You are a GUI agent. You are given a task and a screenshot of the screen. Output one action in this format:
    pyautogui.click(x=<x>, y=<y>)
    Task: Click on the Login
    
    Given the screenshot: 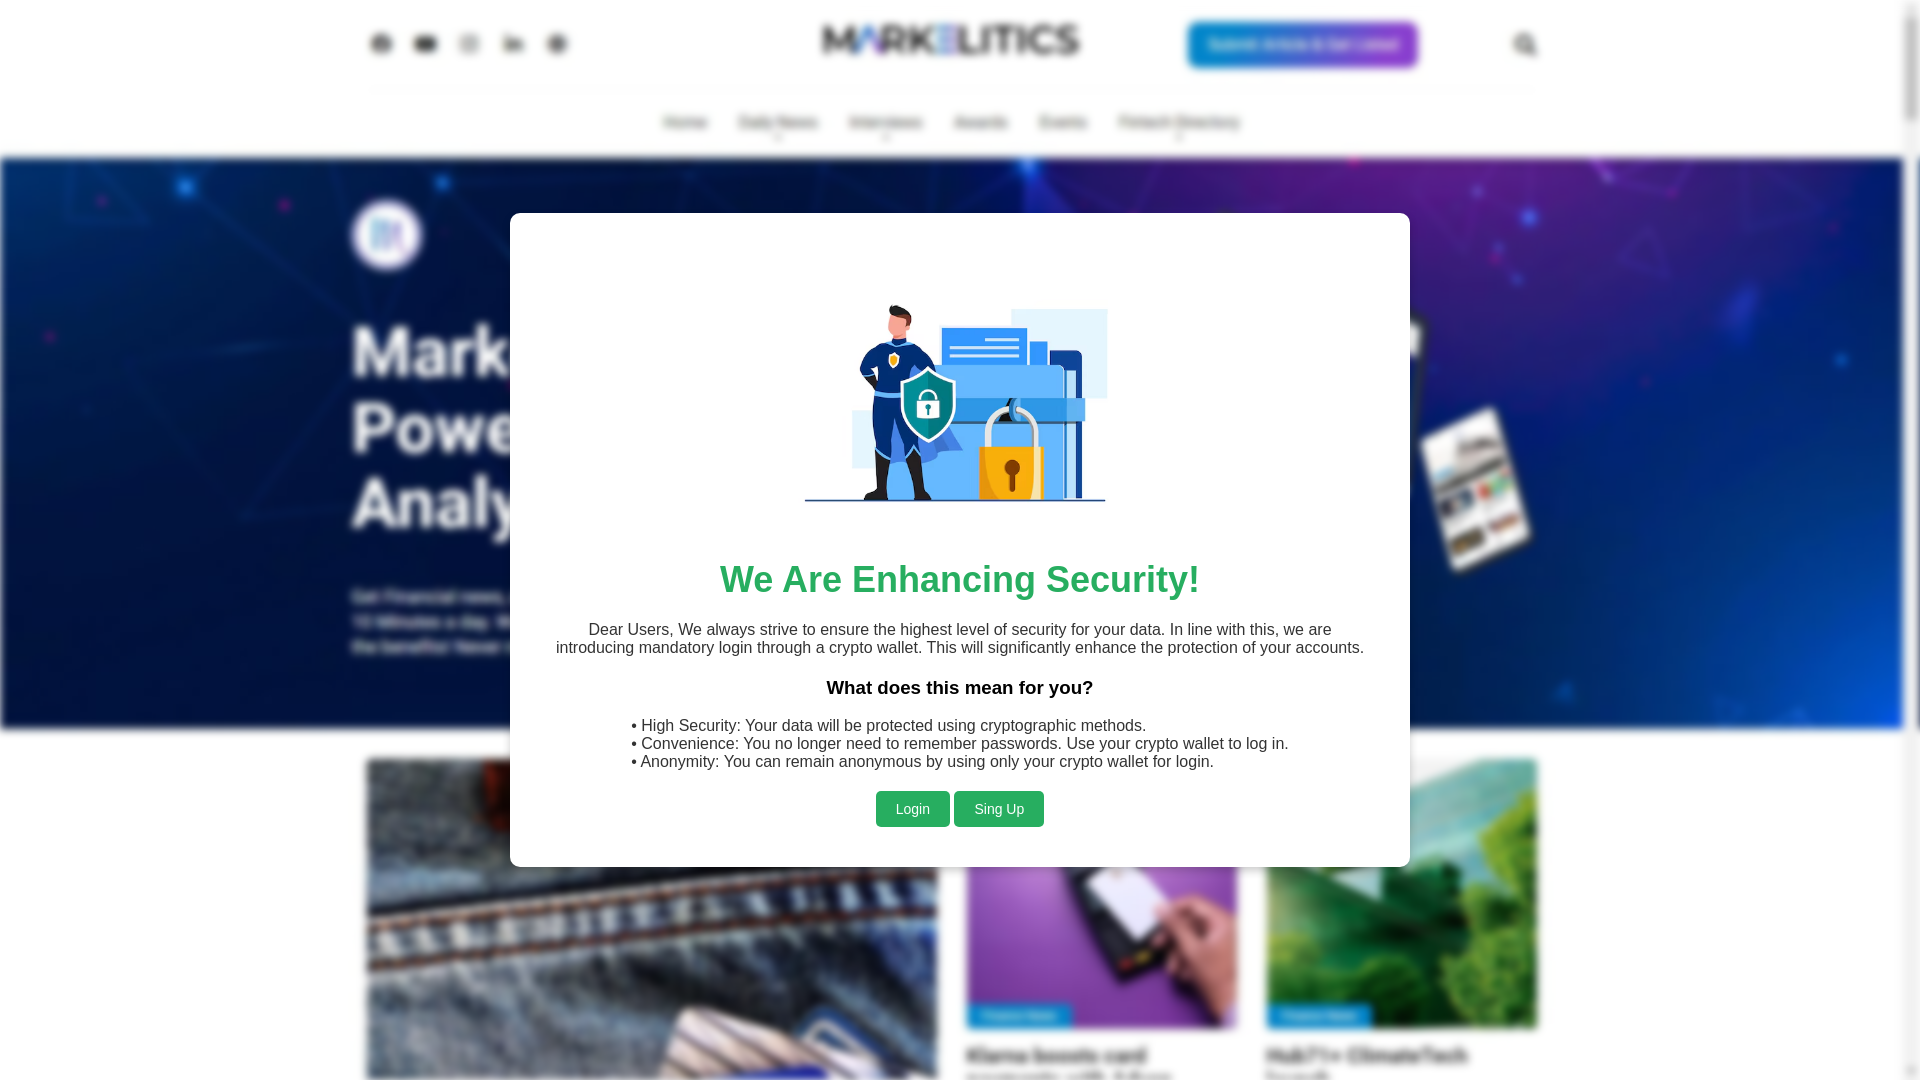 What is the action you would take?
    pyautogui.click(x=912, y=758)
    